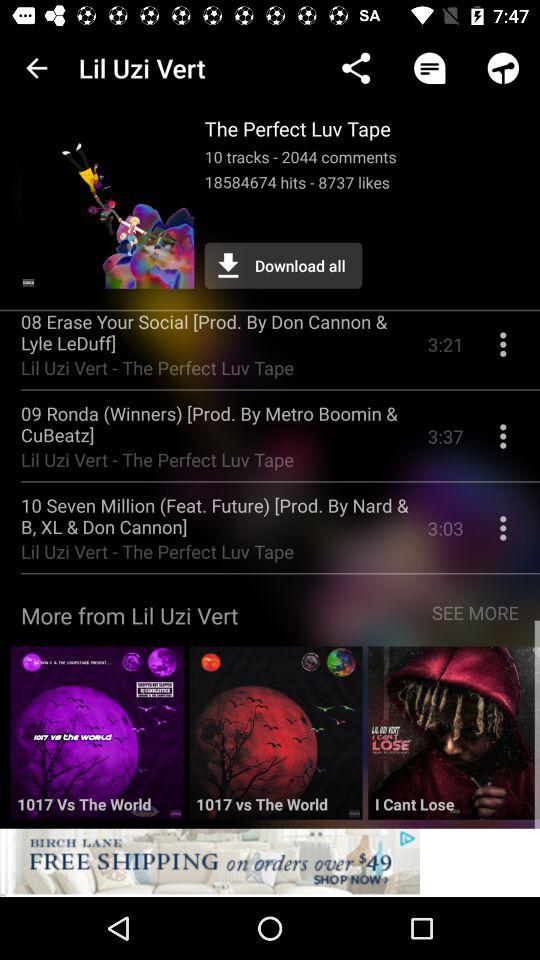 This screenshot has width=540, height=960. I want to click on open options menu, so click(503, 352).